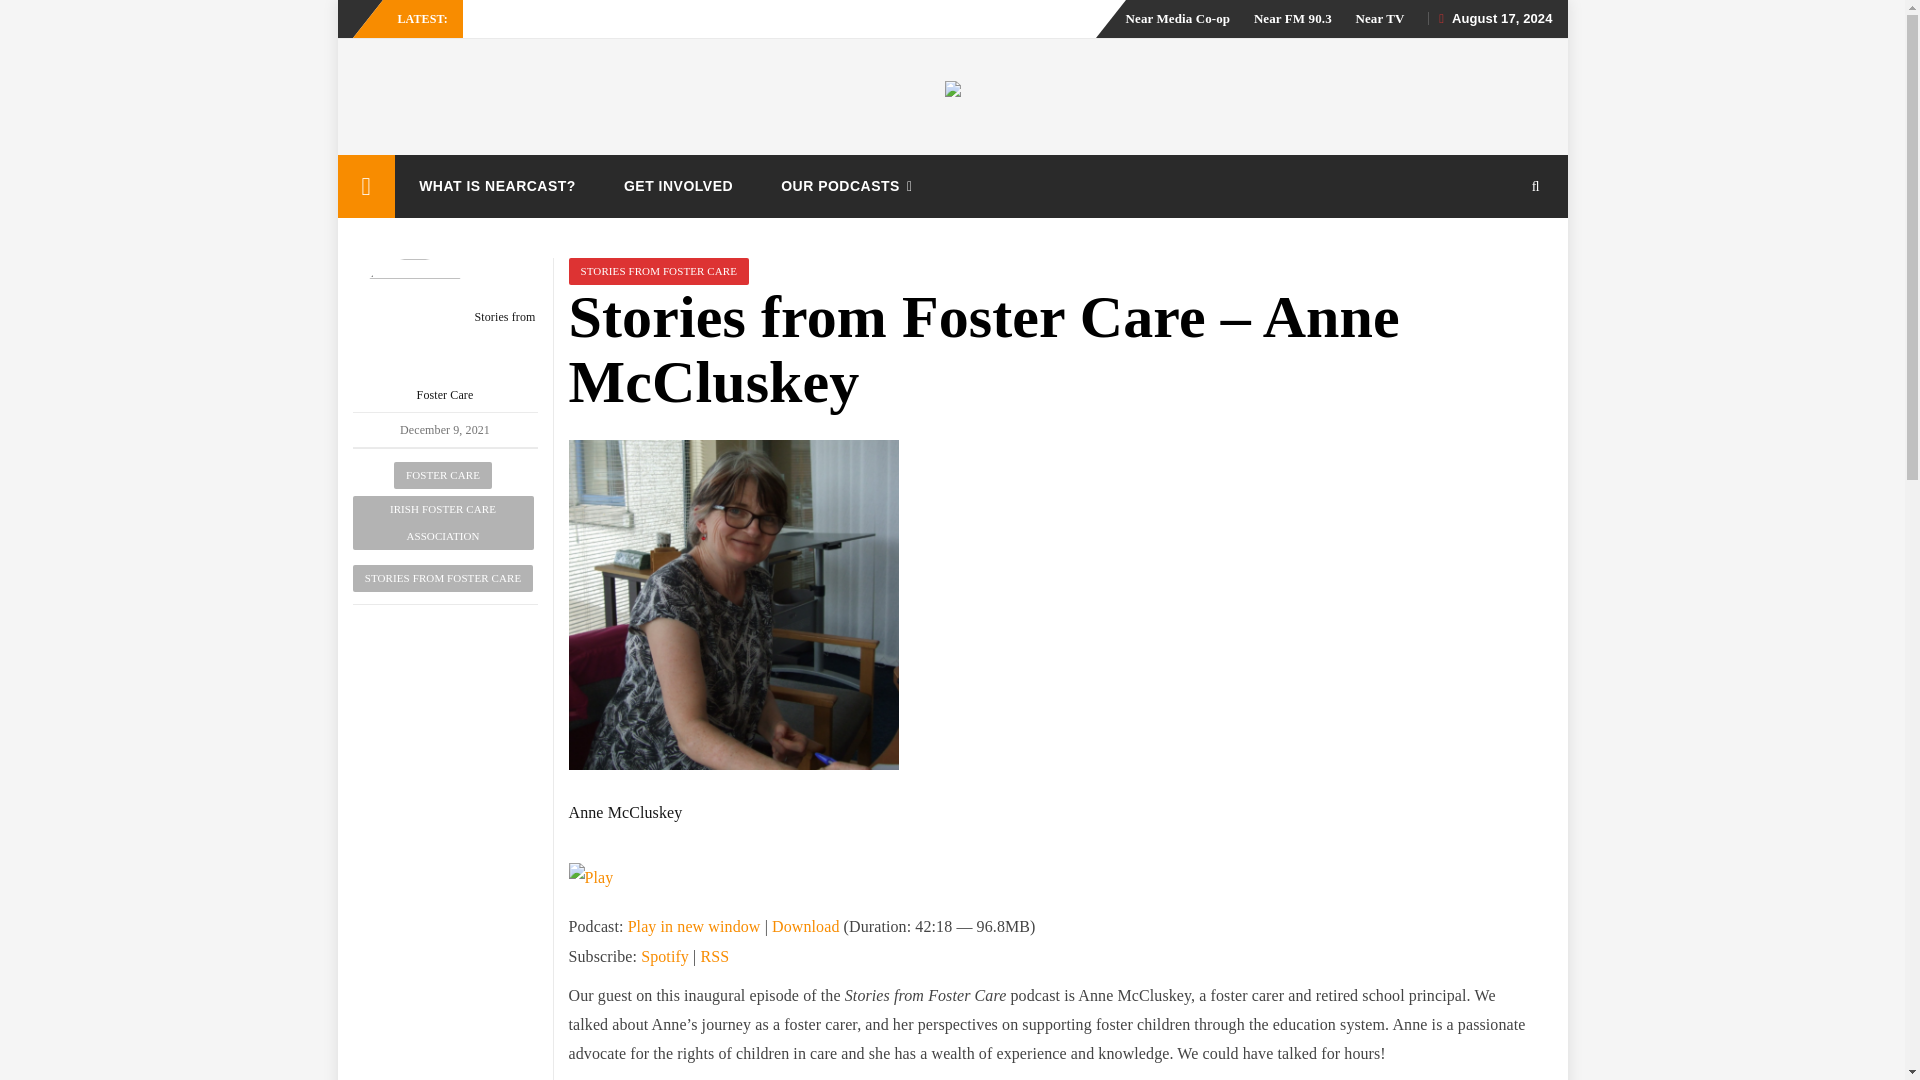 This screenshot has width=1920, height=1080. I want to click on Subscribe via RSS, so click(714, 956).